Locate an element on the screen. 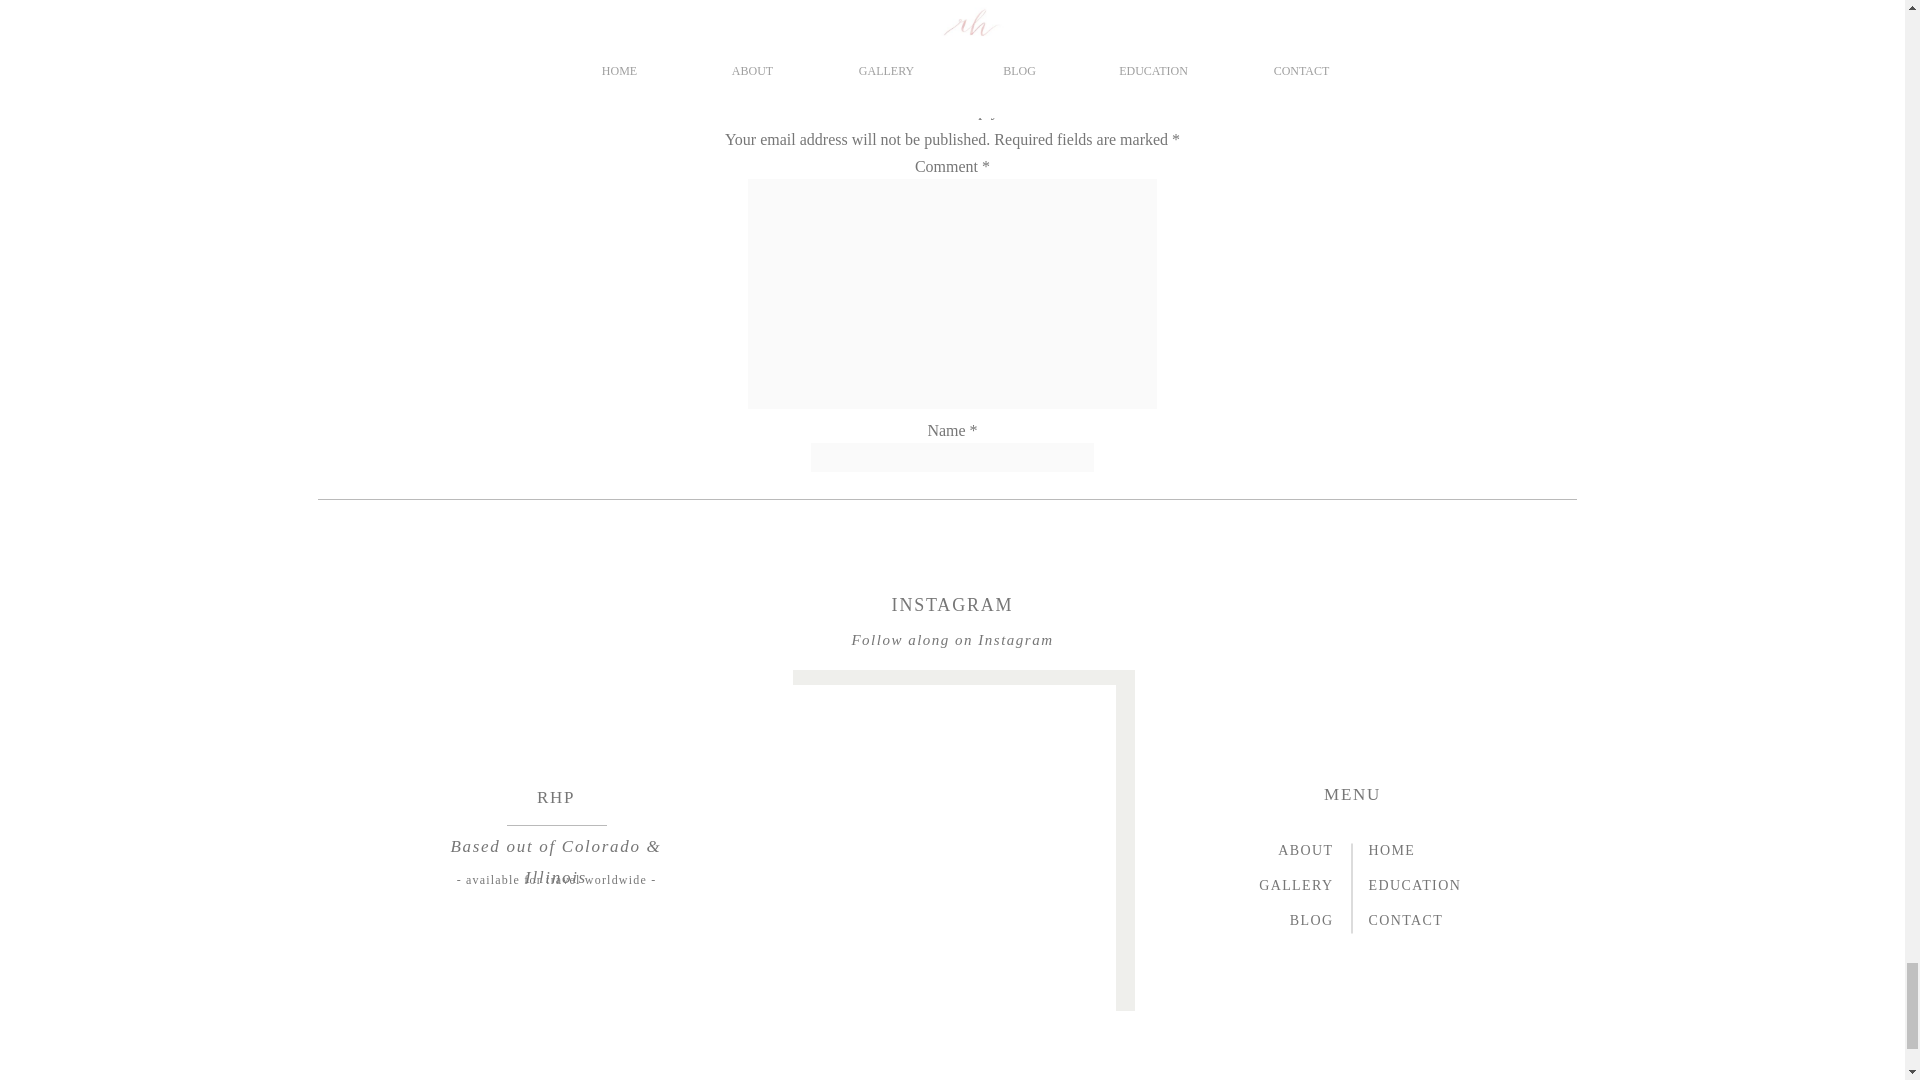 This screenshot has width=1920, height=1080. yes is located at coordinates (952, 590).